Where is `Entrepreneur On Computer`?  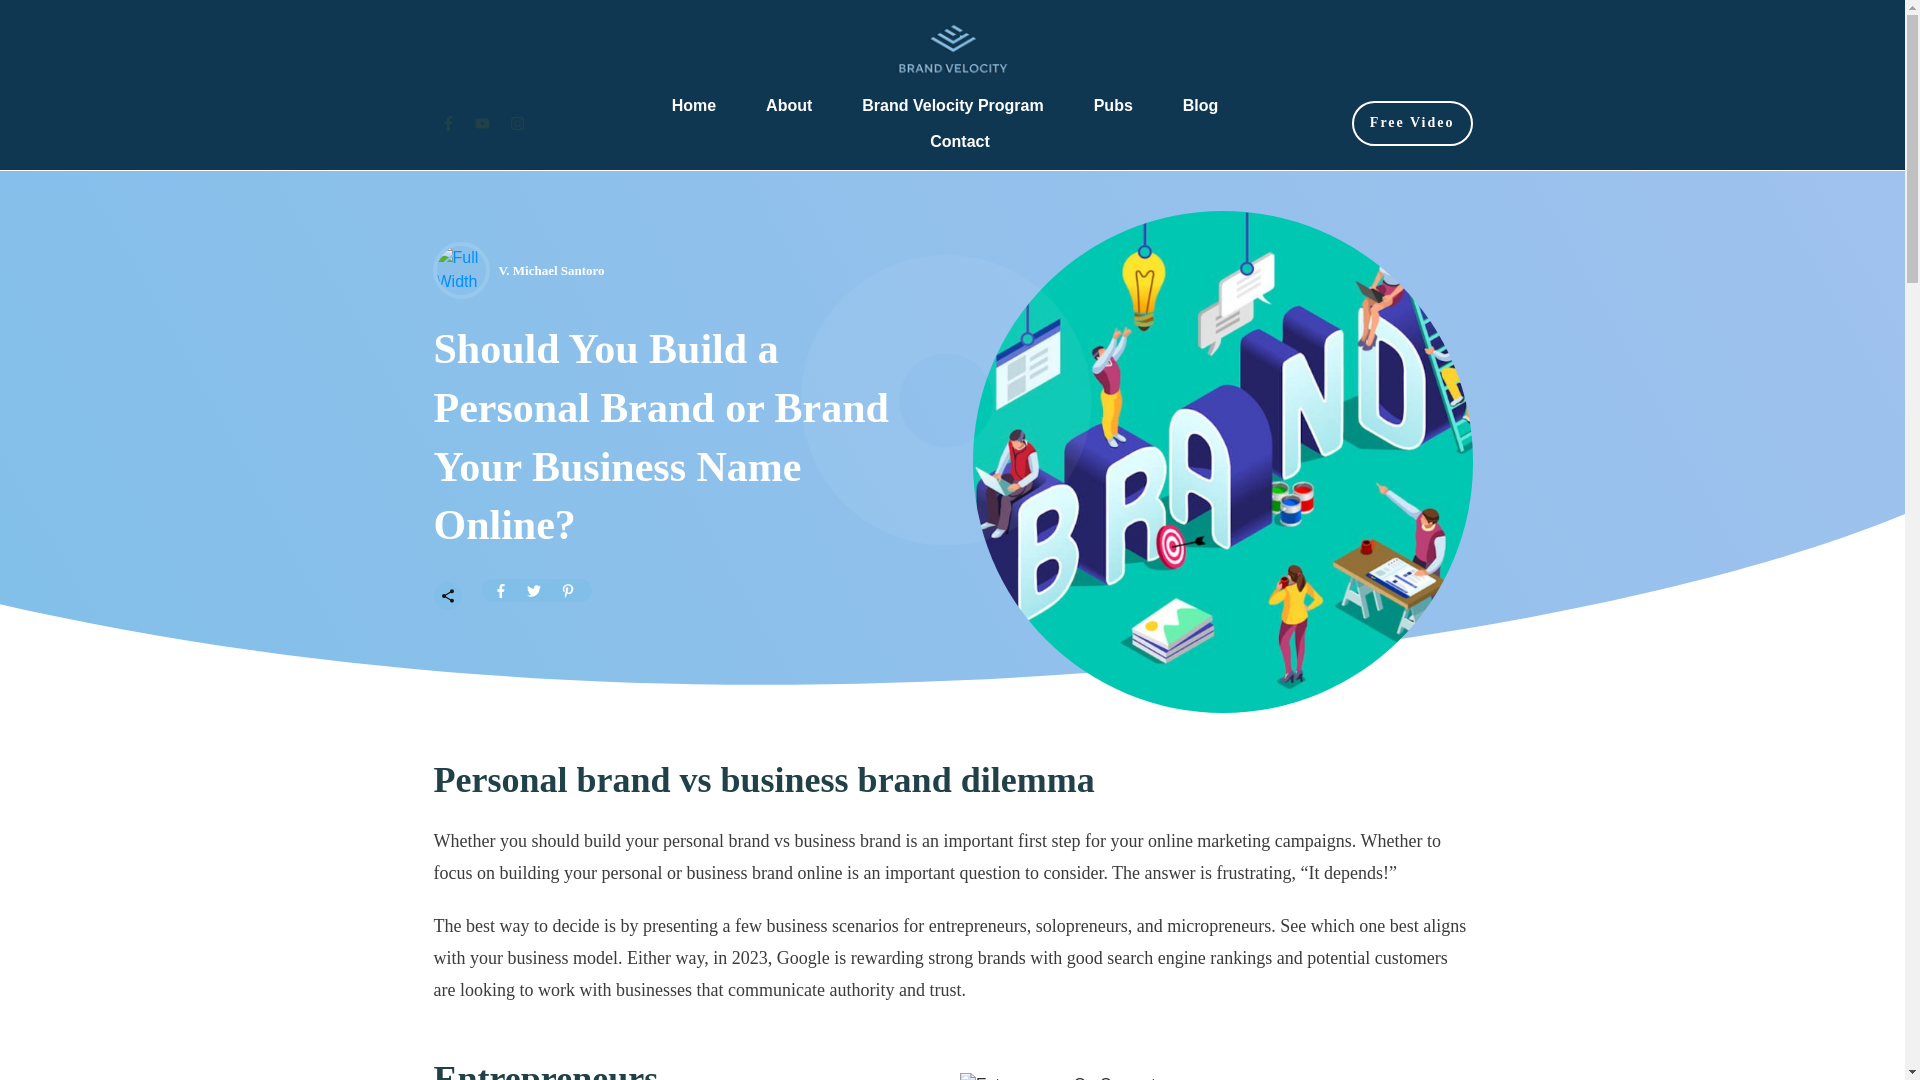 Entrepreneur On Computer is located at coordinates (1216, 1076).